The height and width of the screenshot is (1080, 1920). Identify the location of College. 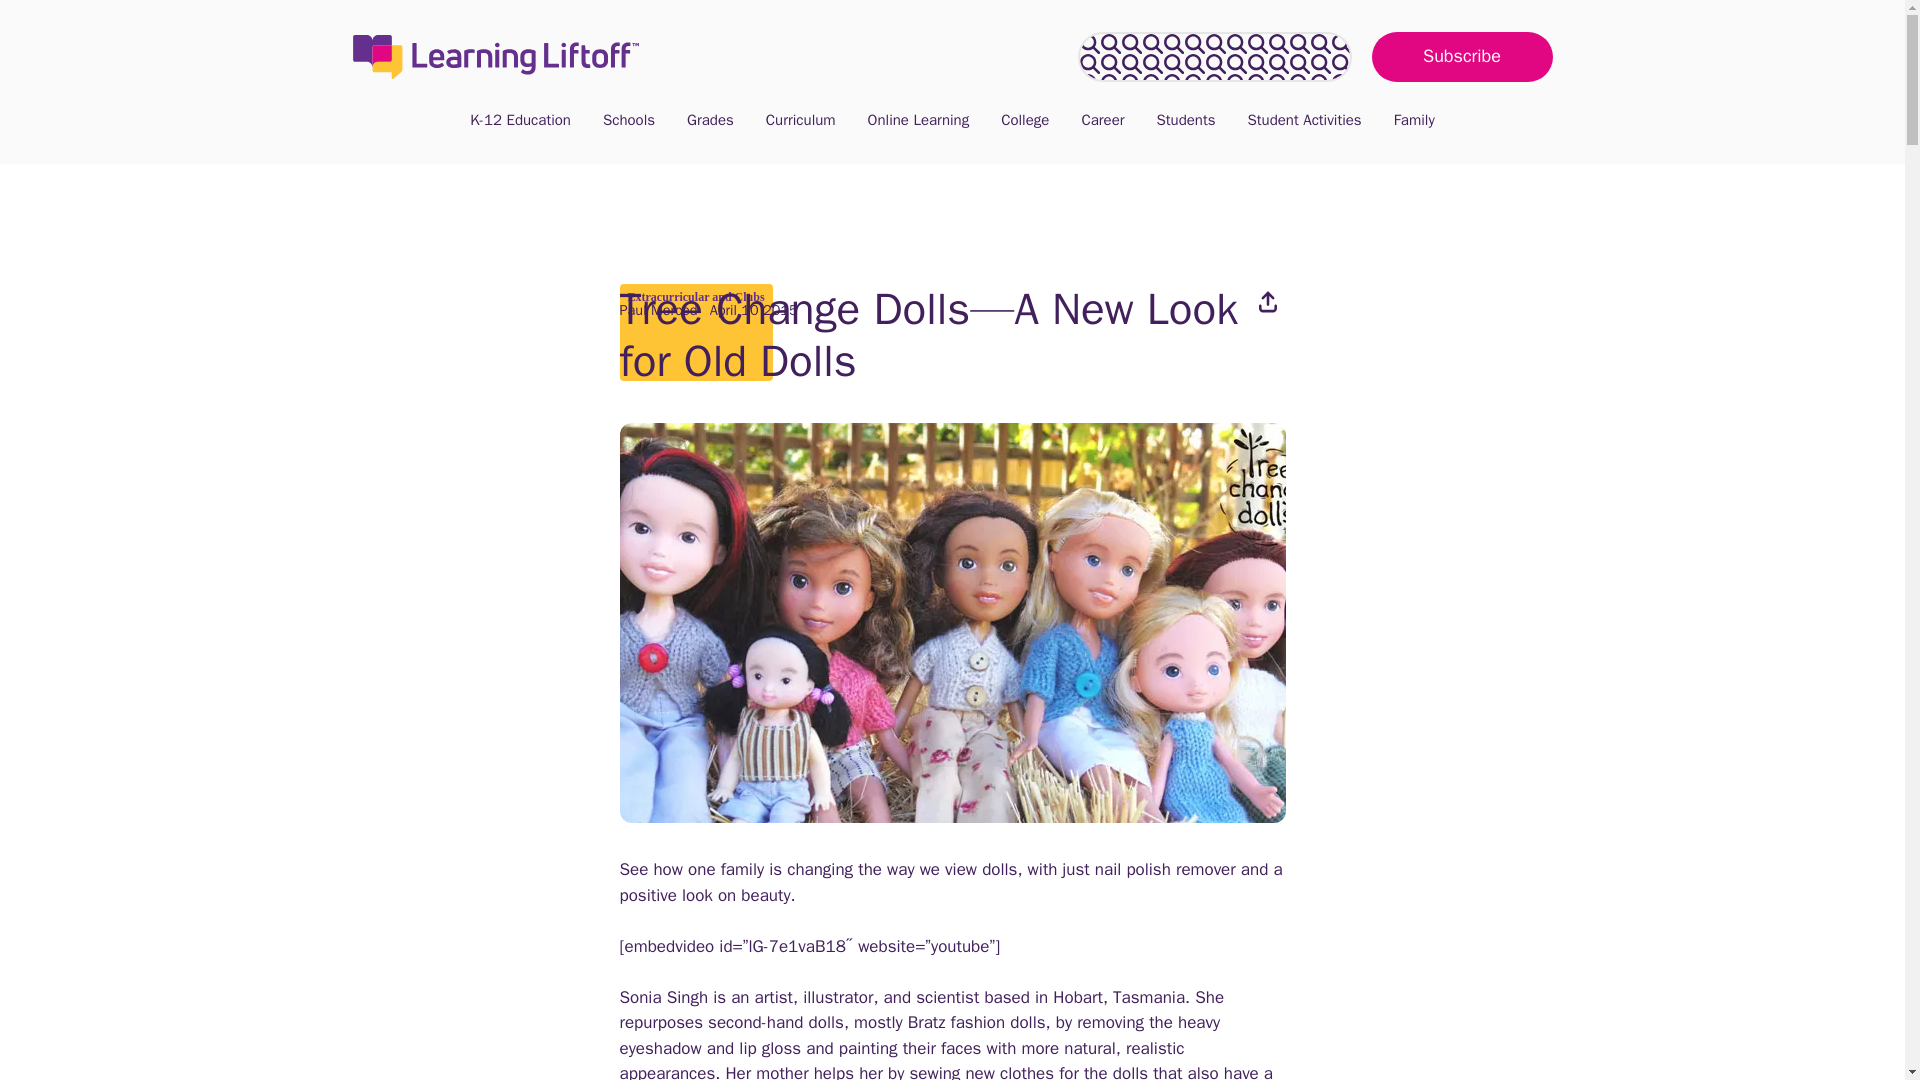
(1024, 120).